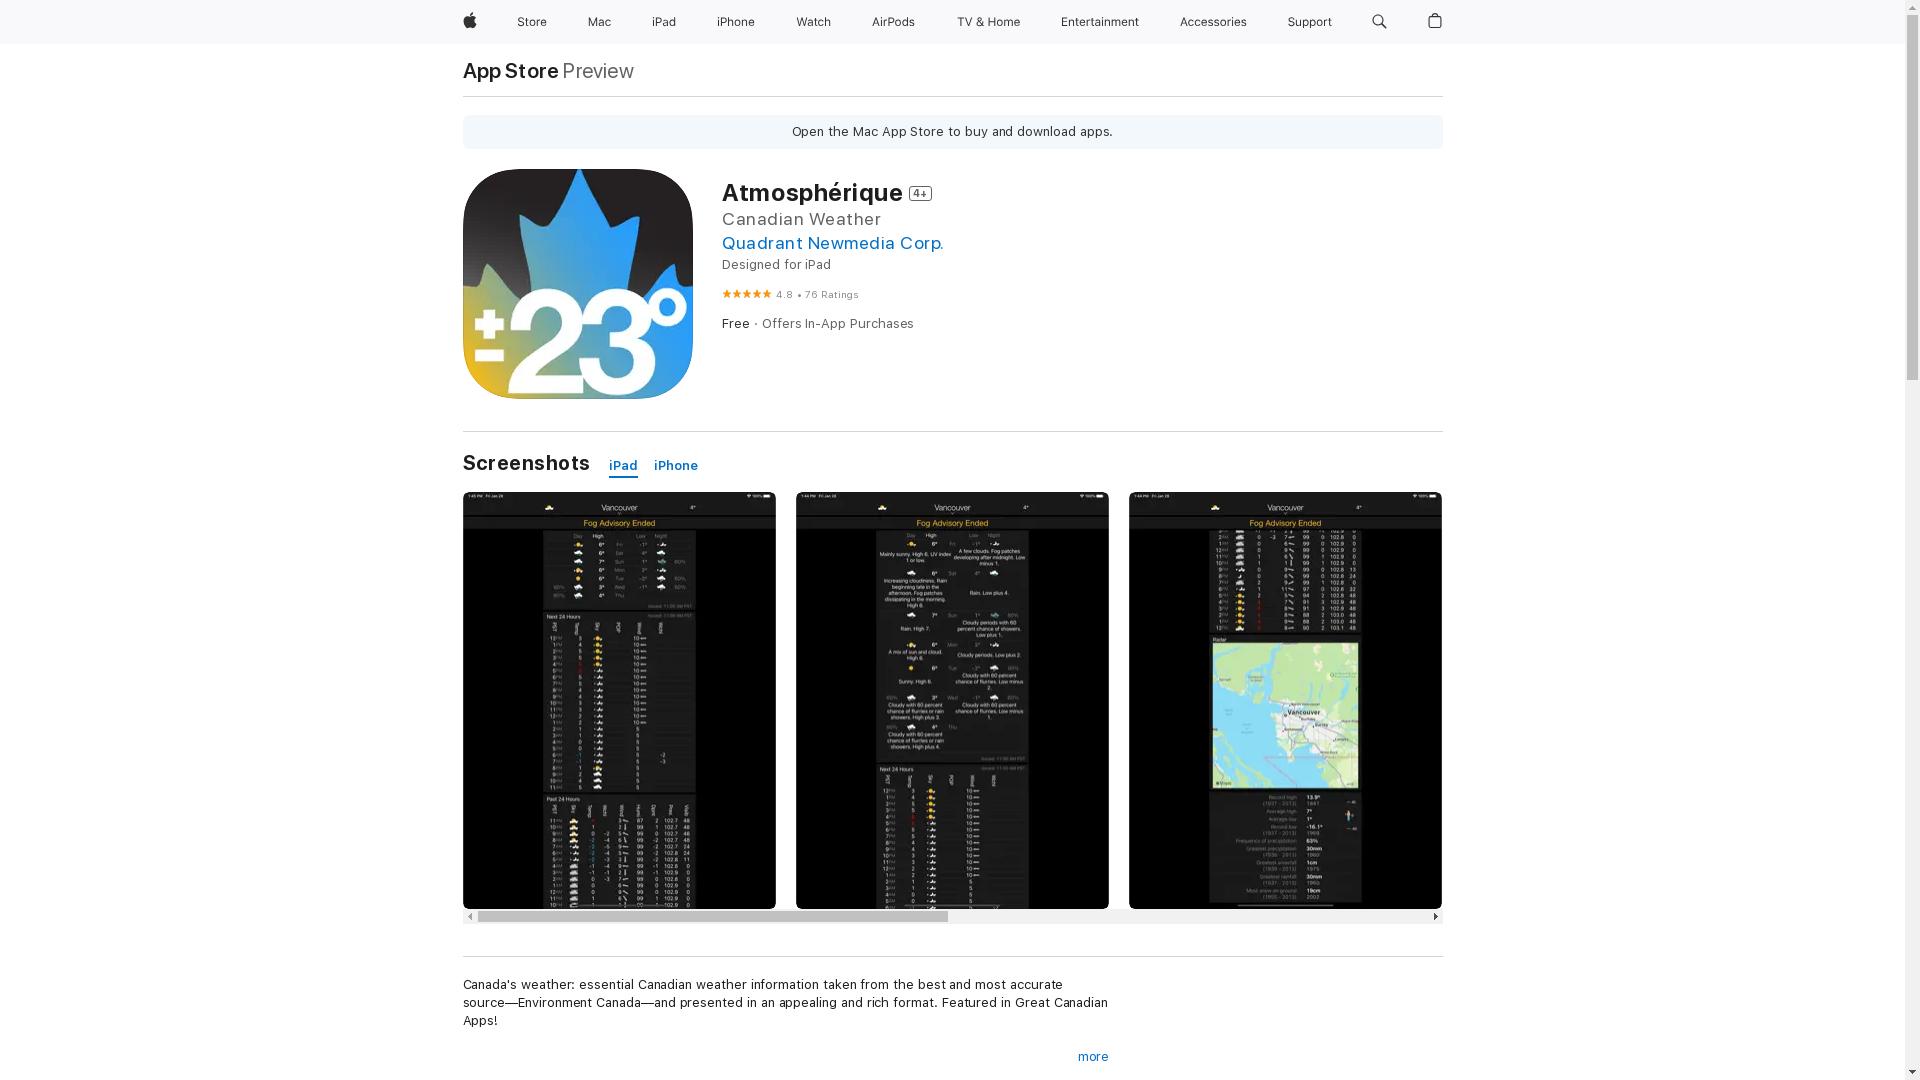  I want to click on iPad, so click(664, 22).